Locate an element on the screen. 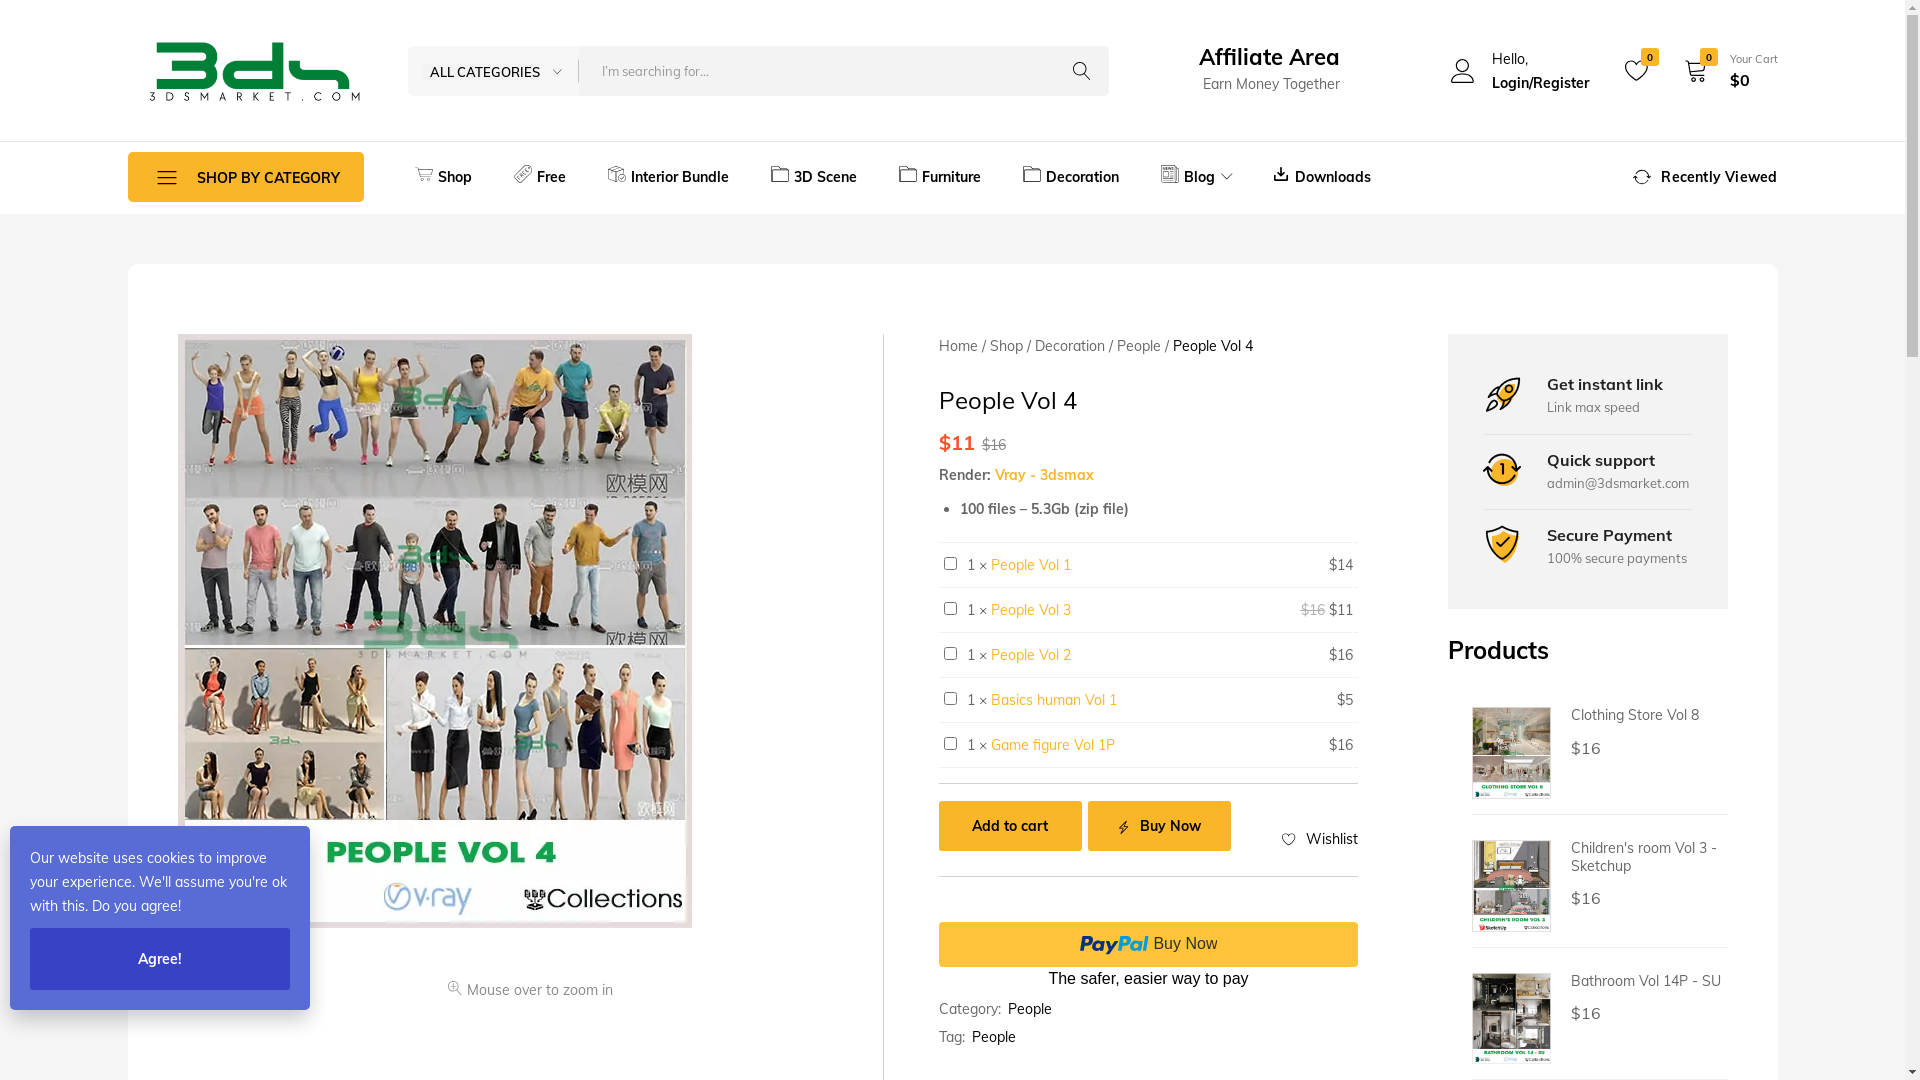  Shop is located at coordinates (444, 177).